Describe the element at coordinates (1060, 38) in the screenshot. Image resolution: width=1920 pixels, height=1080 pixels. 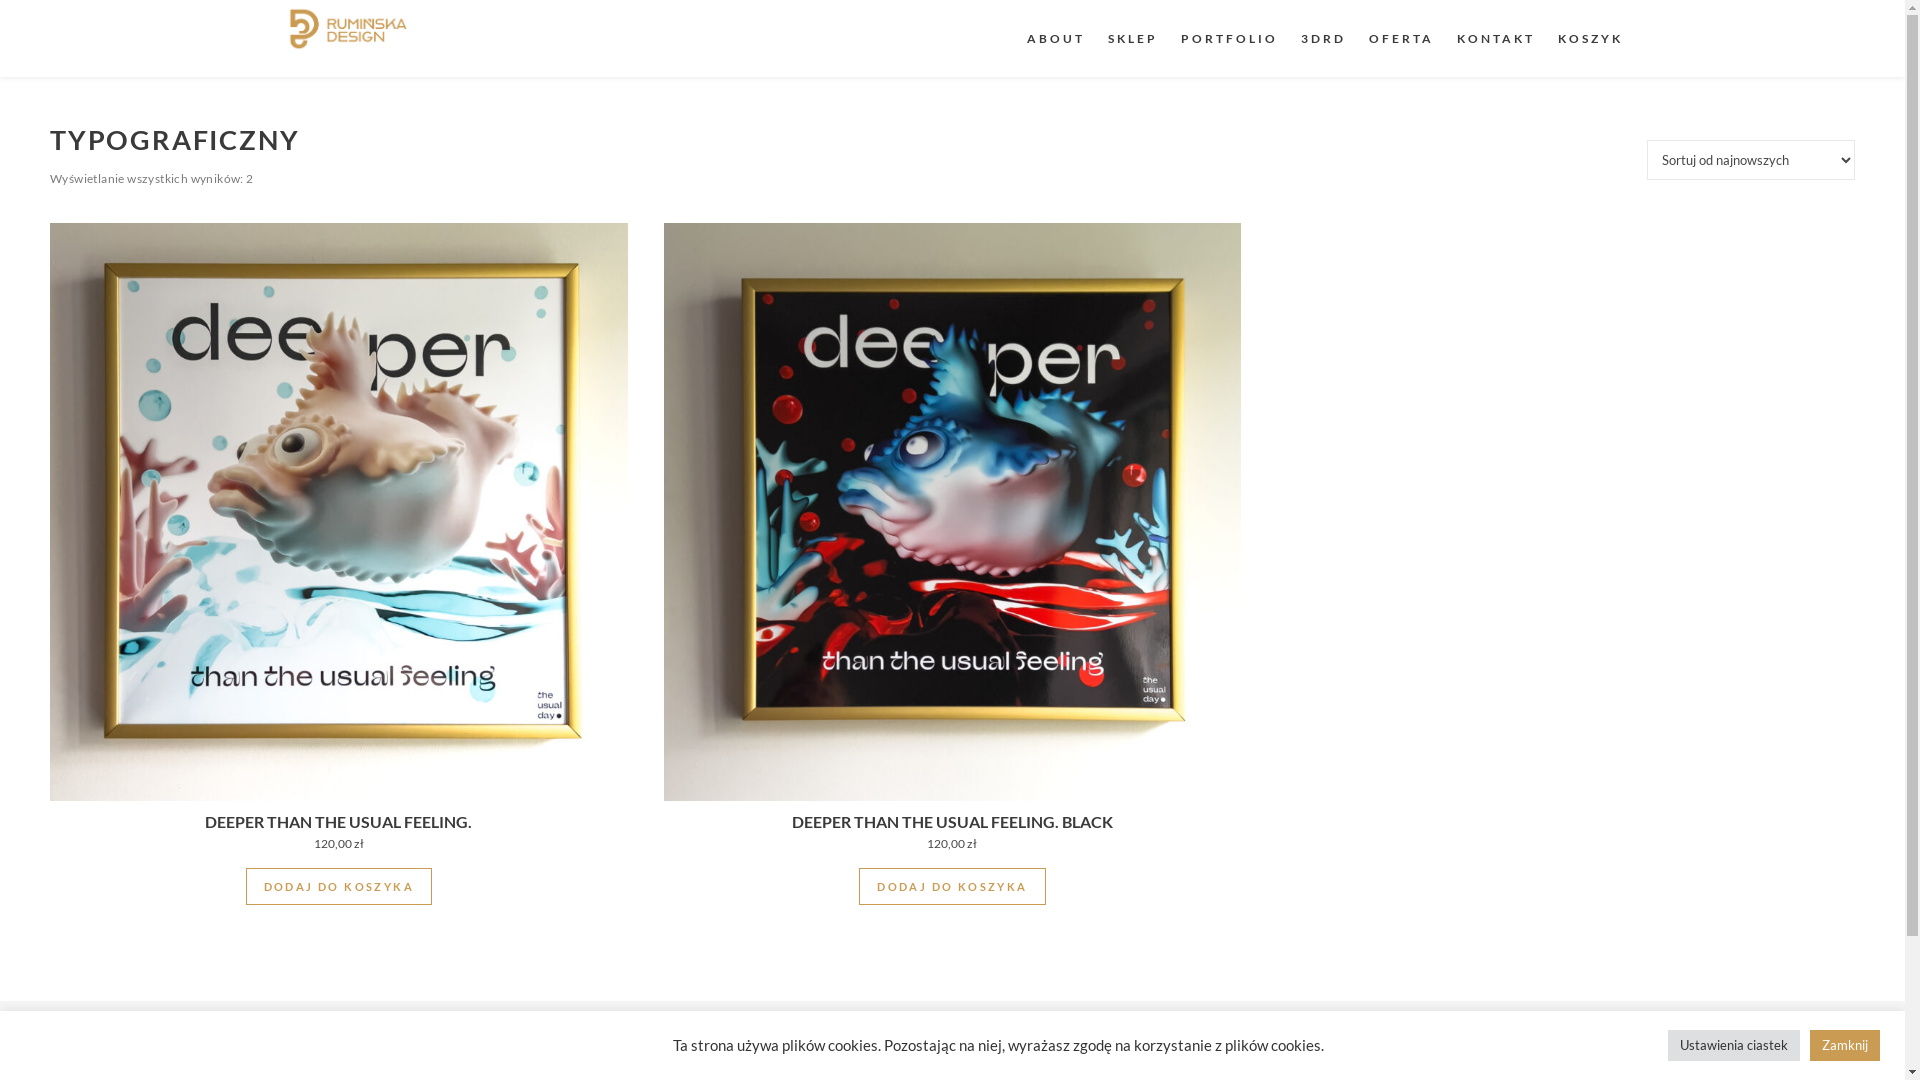
I see `ABOUT` at that location.